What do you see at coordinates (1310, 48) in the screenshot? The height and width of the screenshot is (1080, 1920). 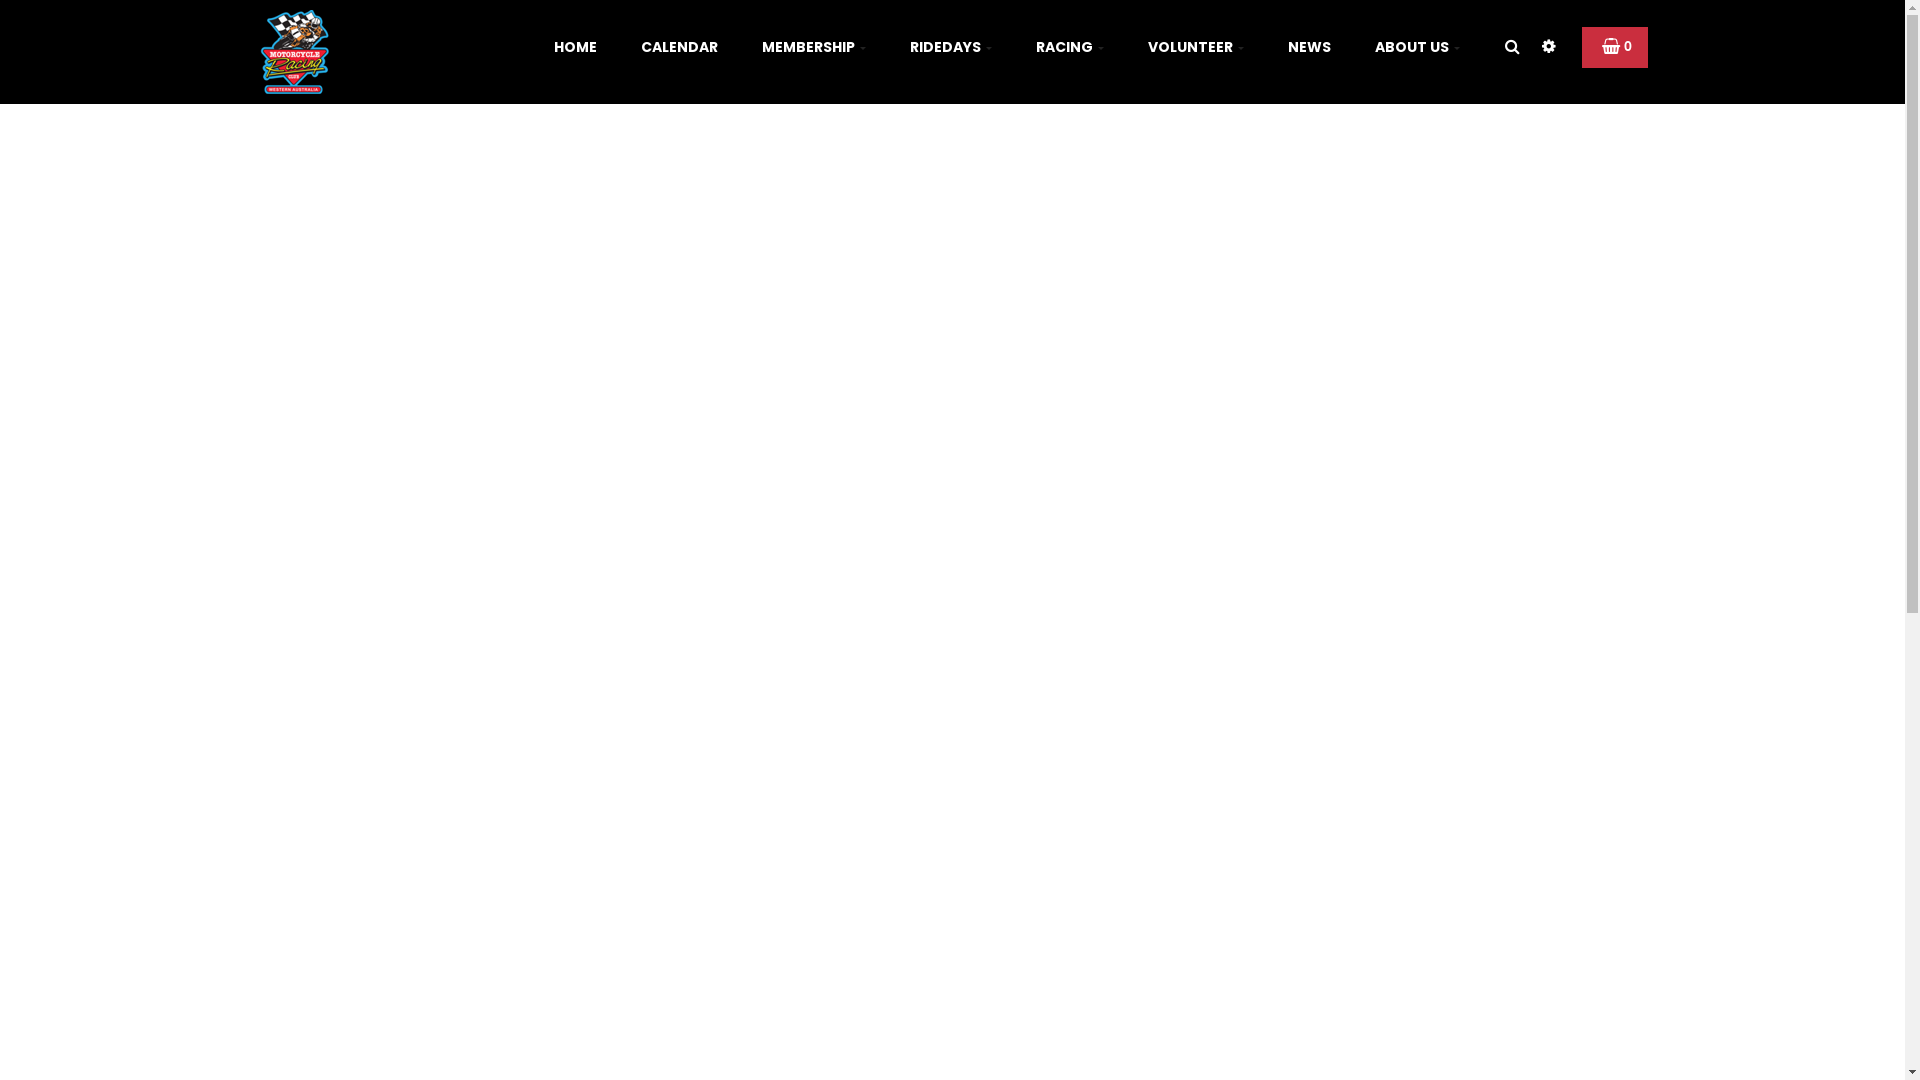 I see `NEWS` at bounding box center [1310, 48].